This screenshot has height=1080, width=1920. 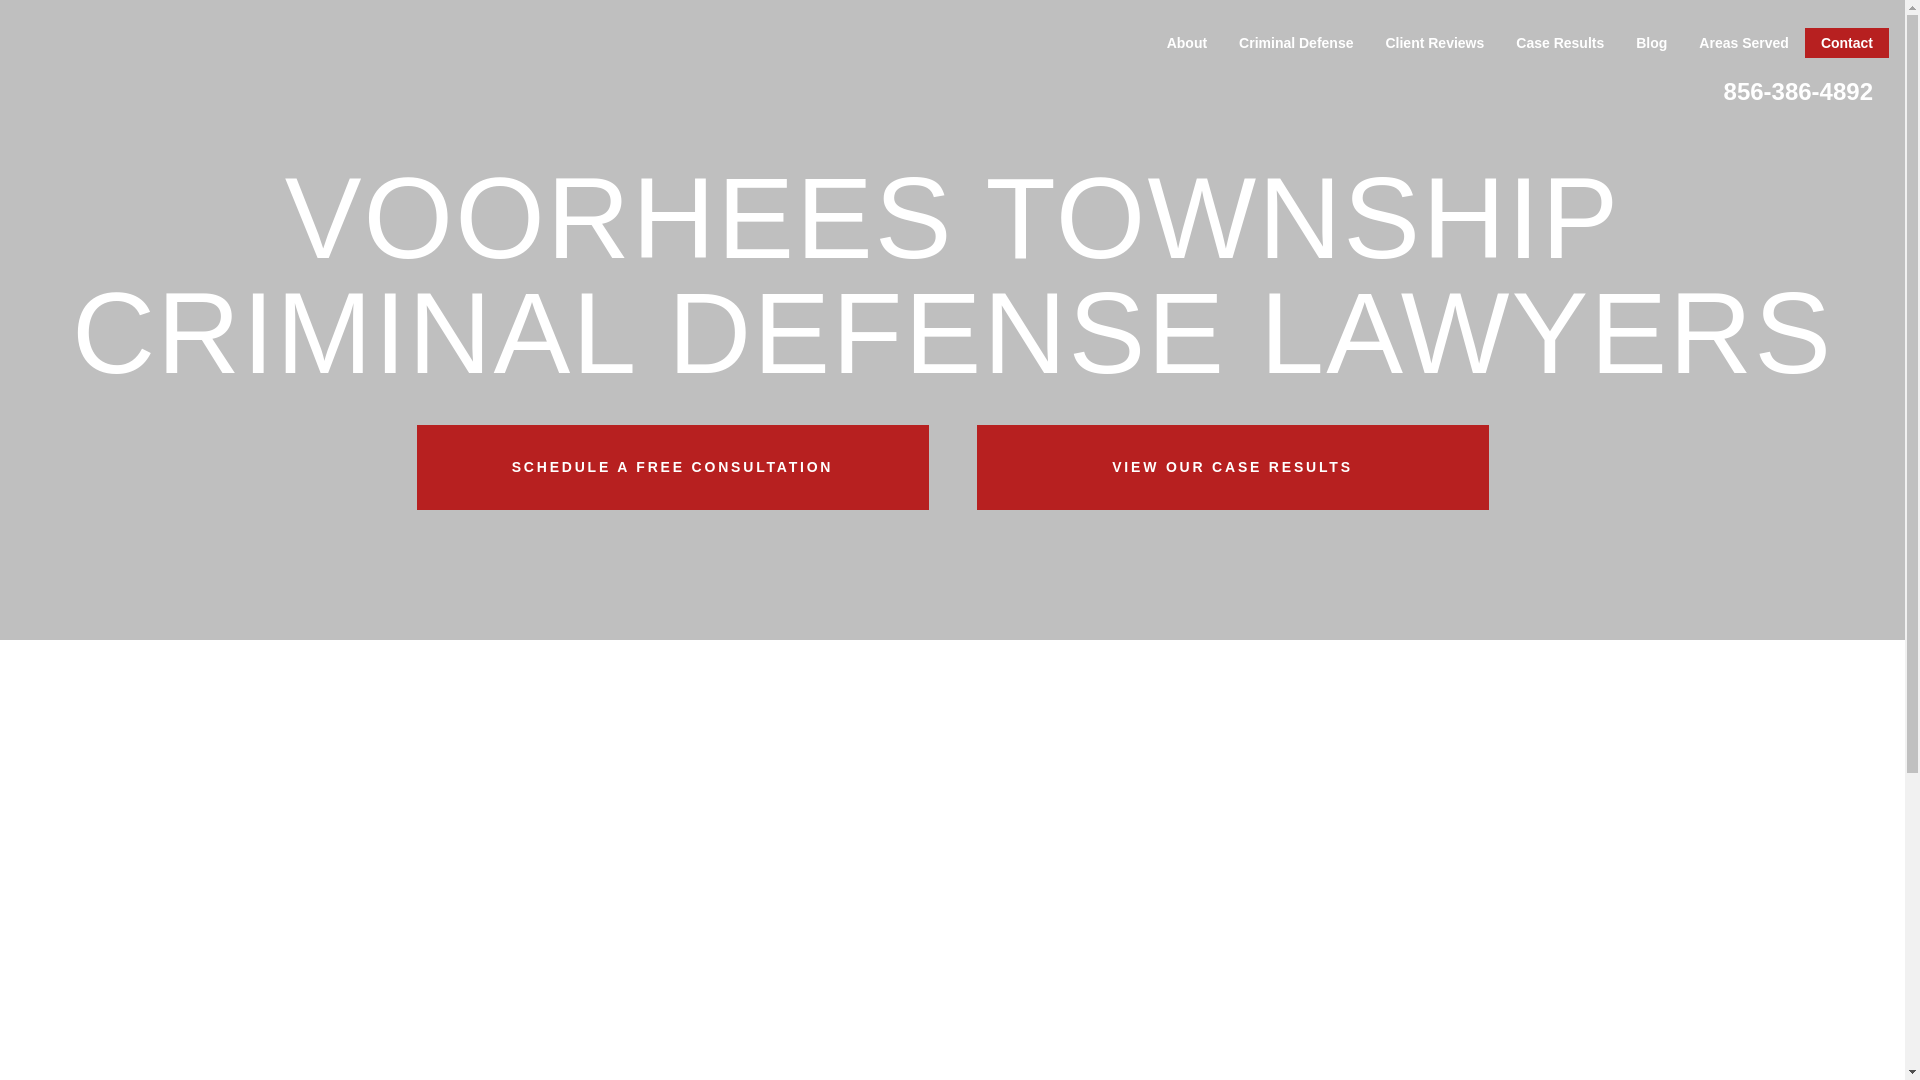 What do you see at coordinates (1560, 43) in the screenshot?
I see `Case Results` at bounding box center [1560, 43].